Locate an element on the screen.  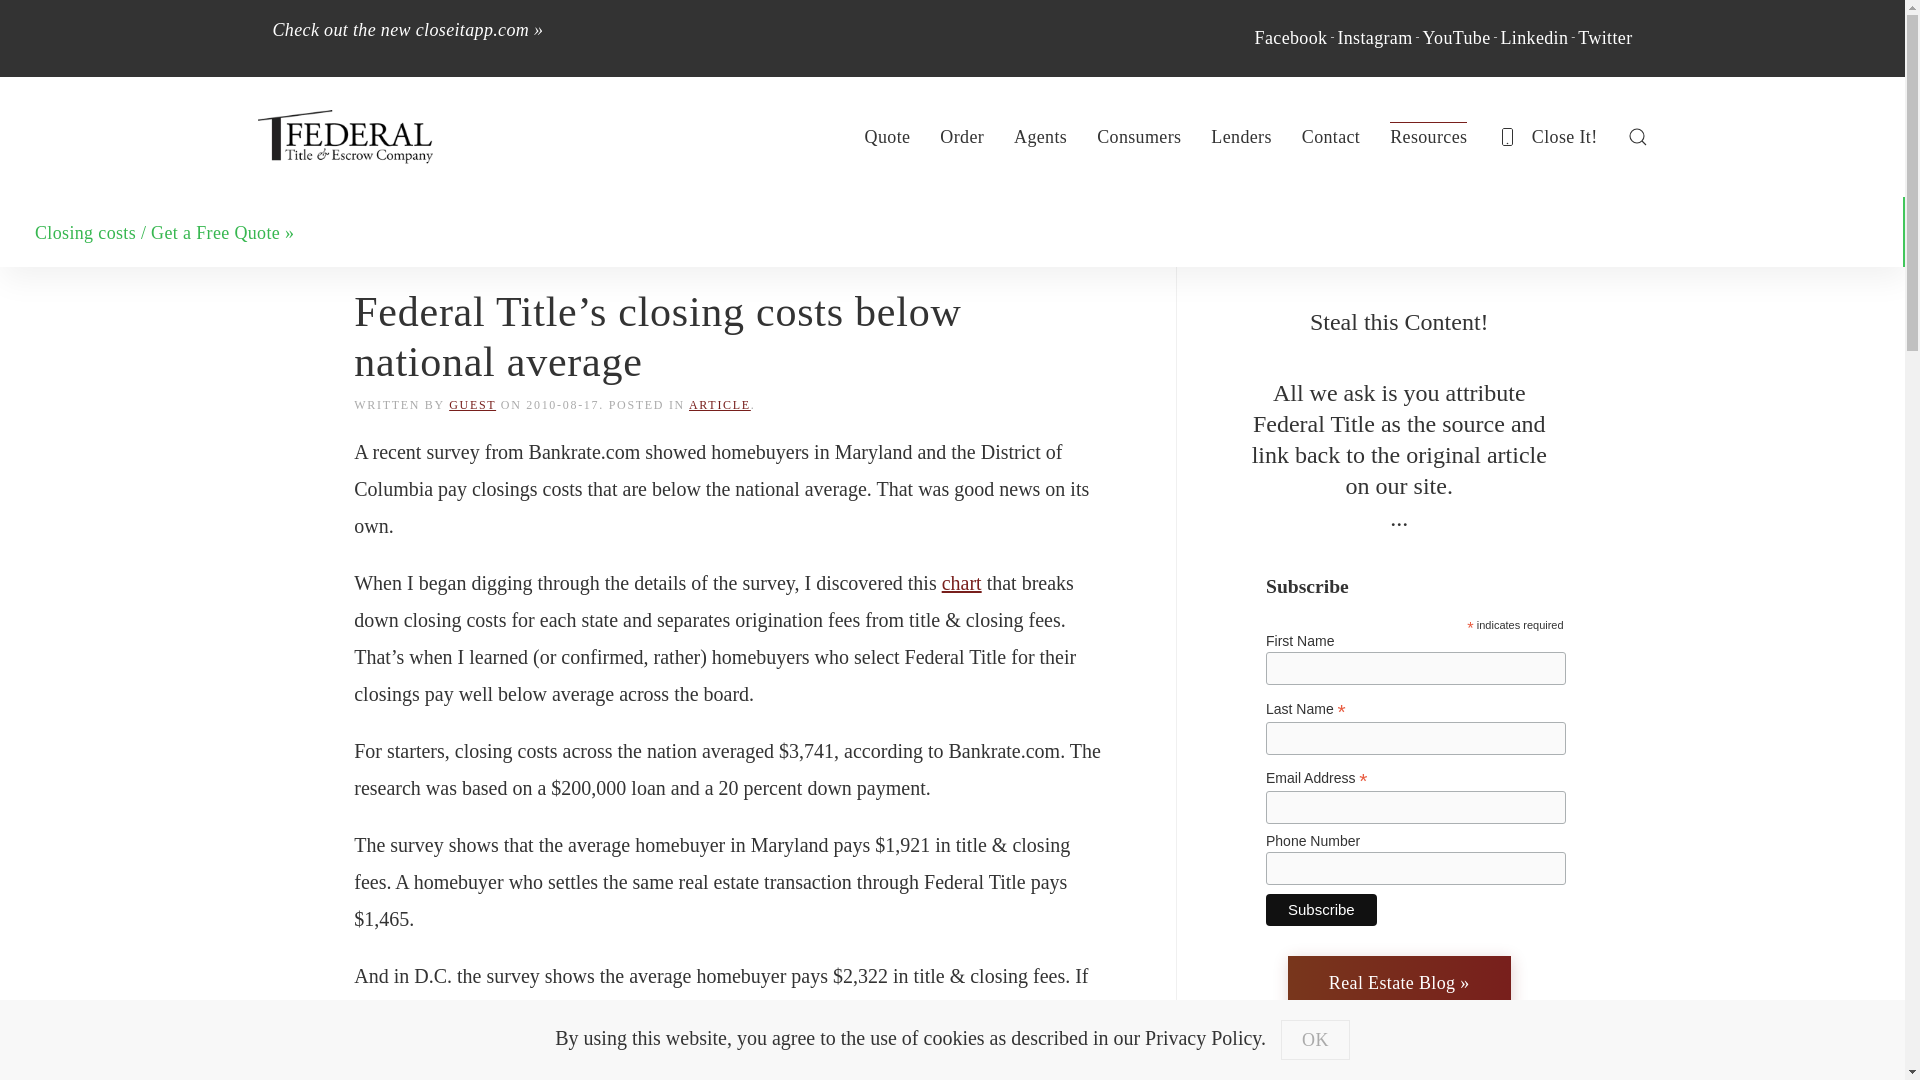
federal title's blog is located at coordinates (1400, 982).